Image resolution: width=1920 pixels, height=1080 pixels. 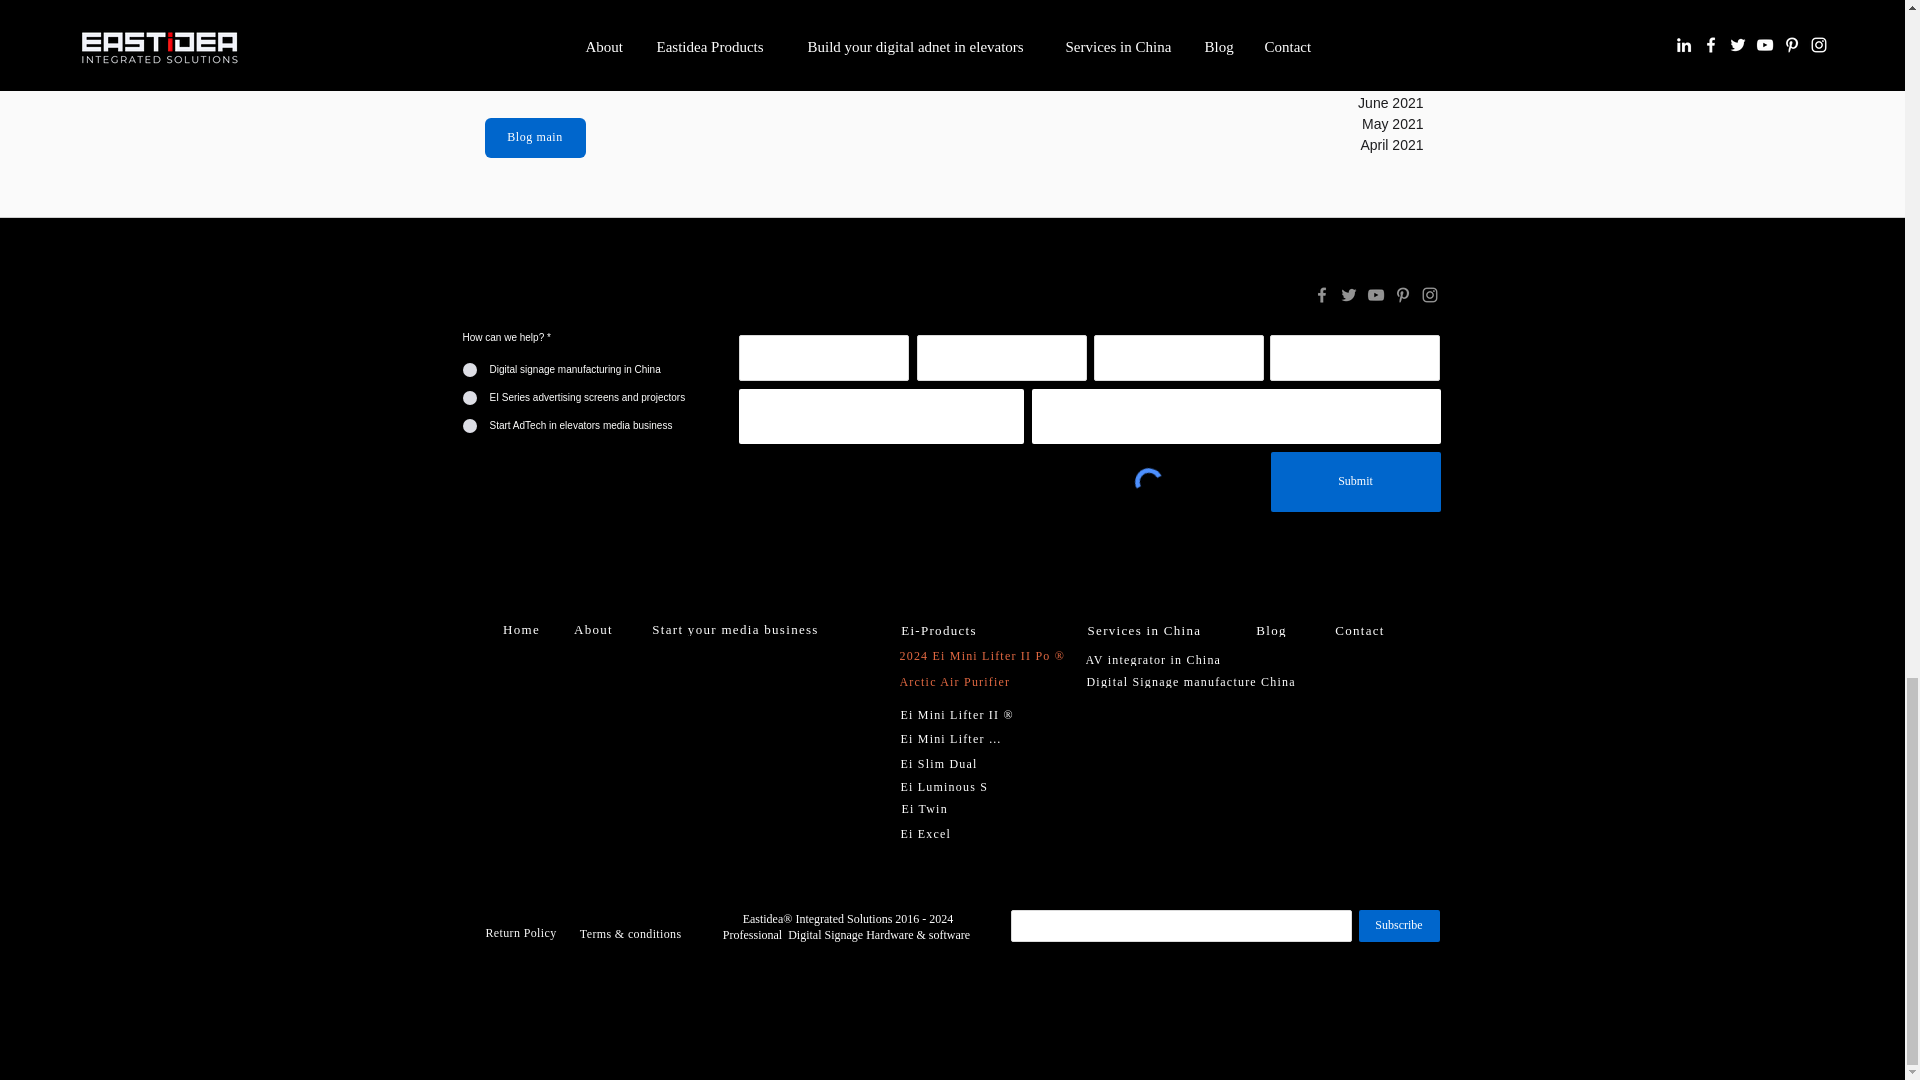 What do you see at coordinates (534, 137) in the screenshot?
I see `Blog main` at bounding box center [534, 137].